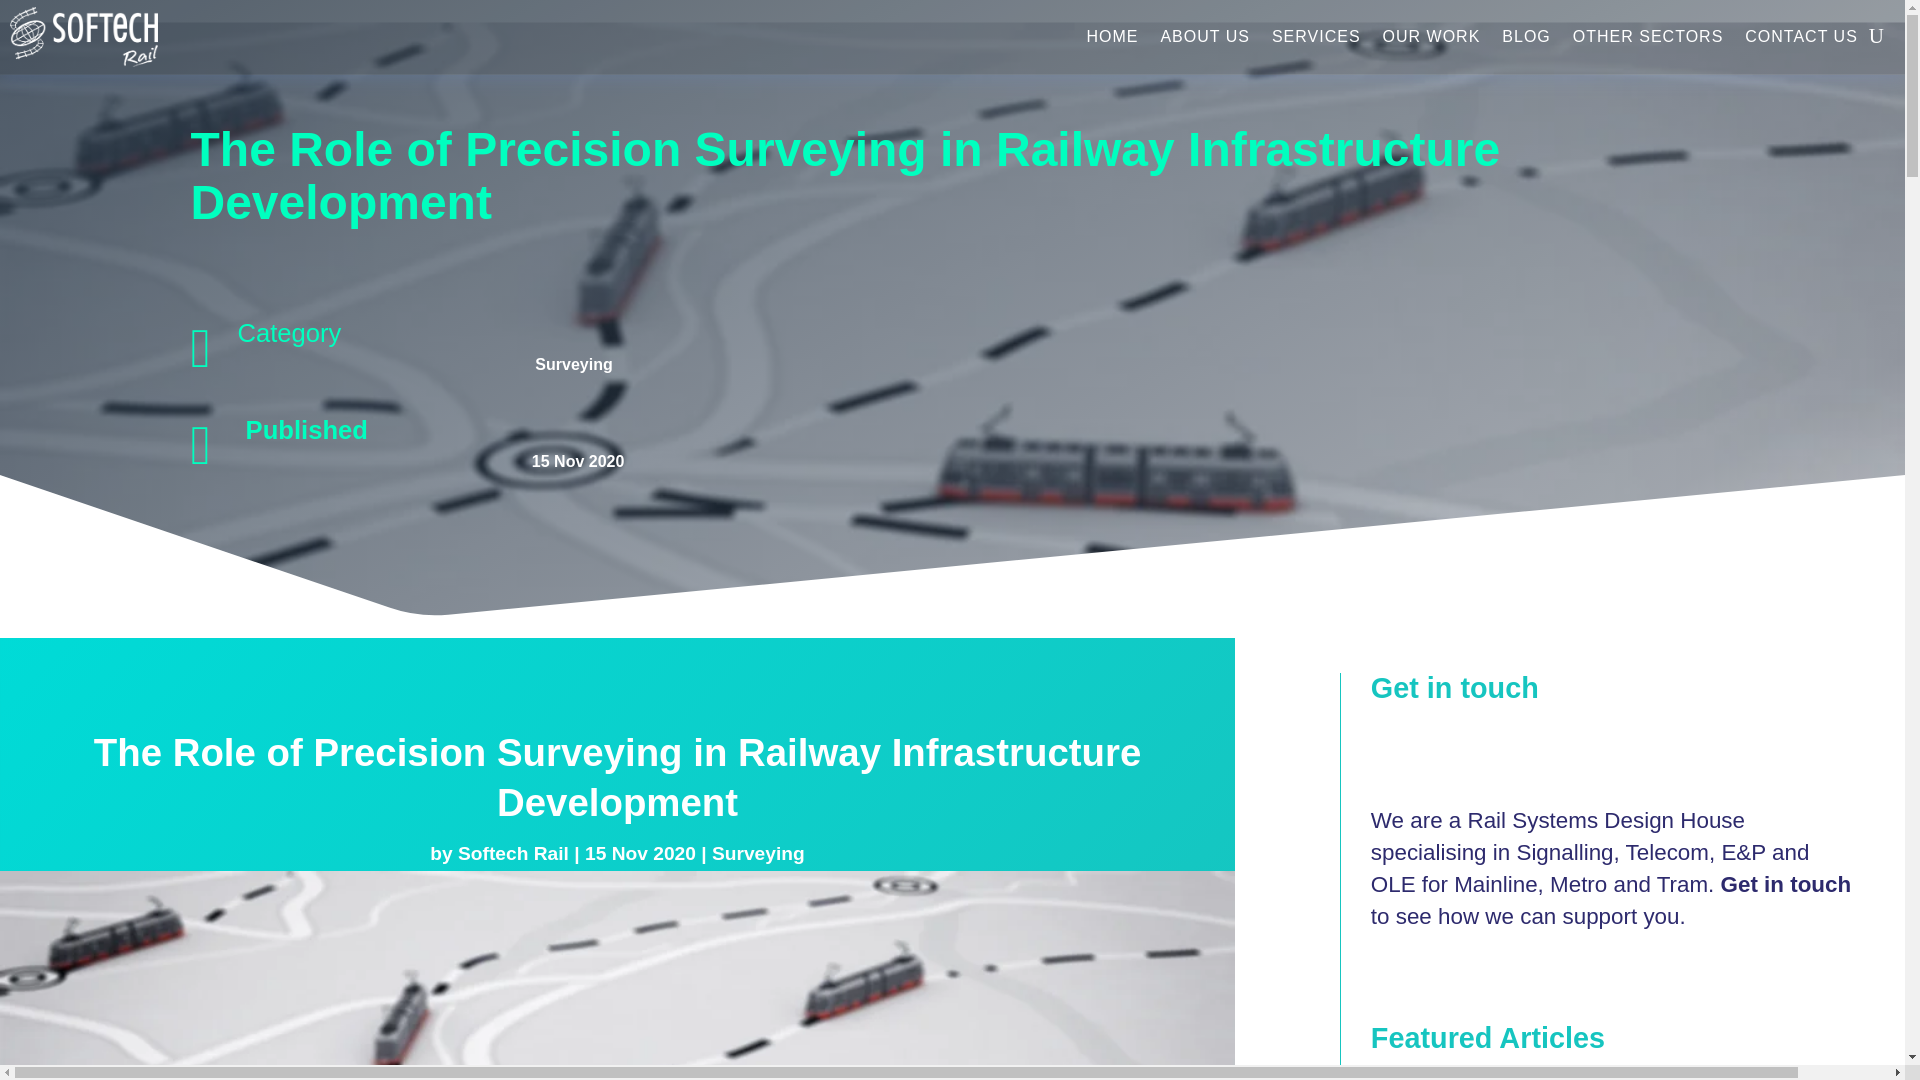 The height and width of the screenshot is (1080, 1920). What do you see at coordinates (574, 364) in the screenshot?
I see `Surveying` at bounding box center [574, 364].